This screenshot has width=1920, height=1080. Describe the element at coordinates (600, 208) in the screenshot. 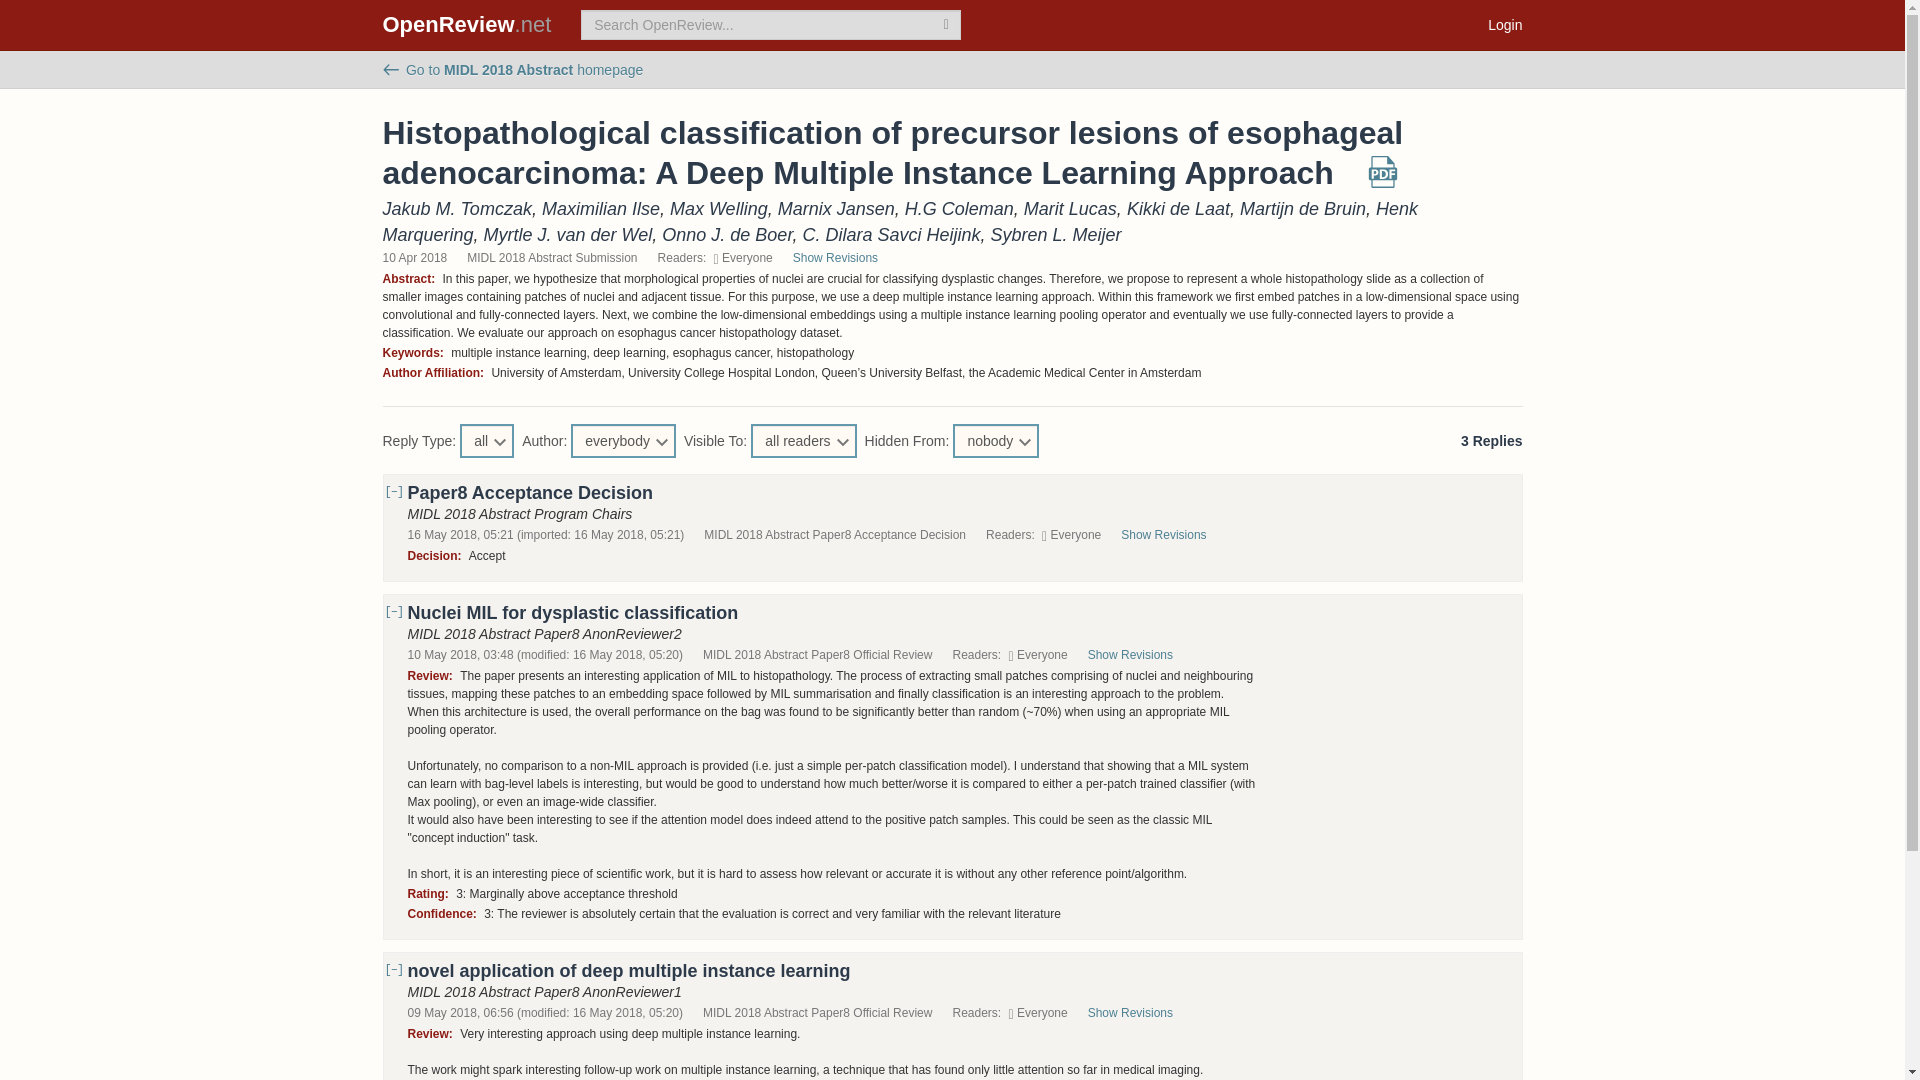

I see `Maximilian Ilse` at that location.